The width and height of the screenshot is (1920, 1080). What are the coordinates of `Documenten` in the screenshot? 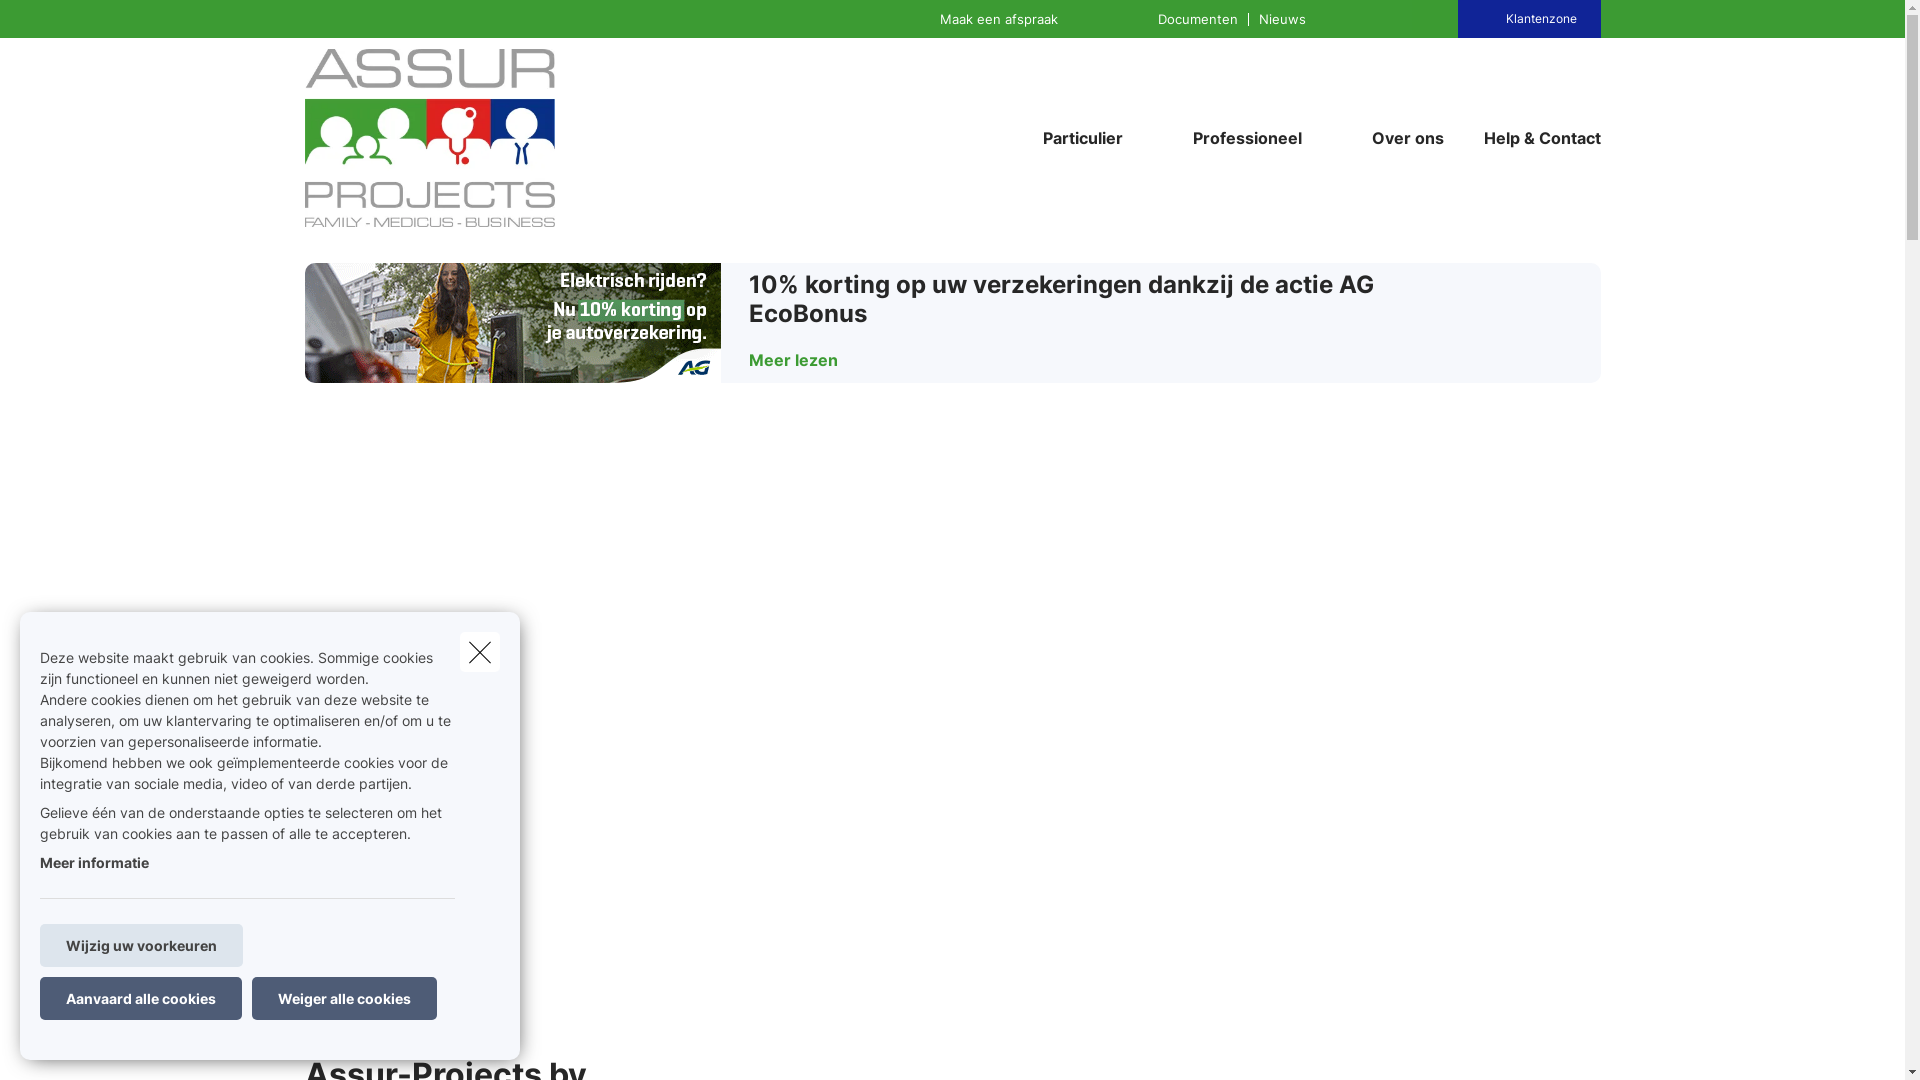 It's located at (1198, 18).